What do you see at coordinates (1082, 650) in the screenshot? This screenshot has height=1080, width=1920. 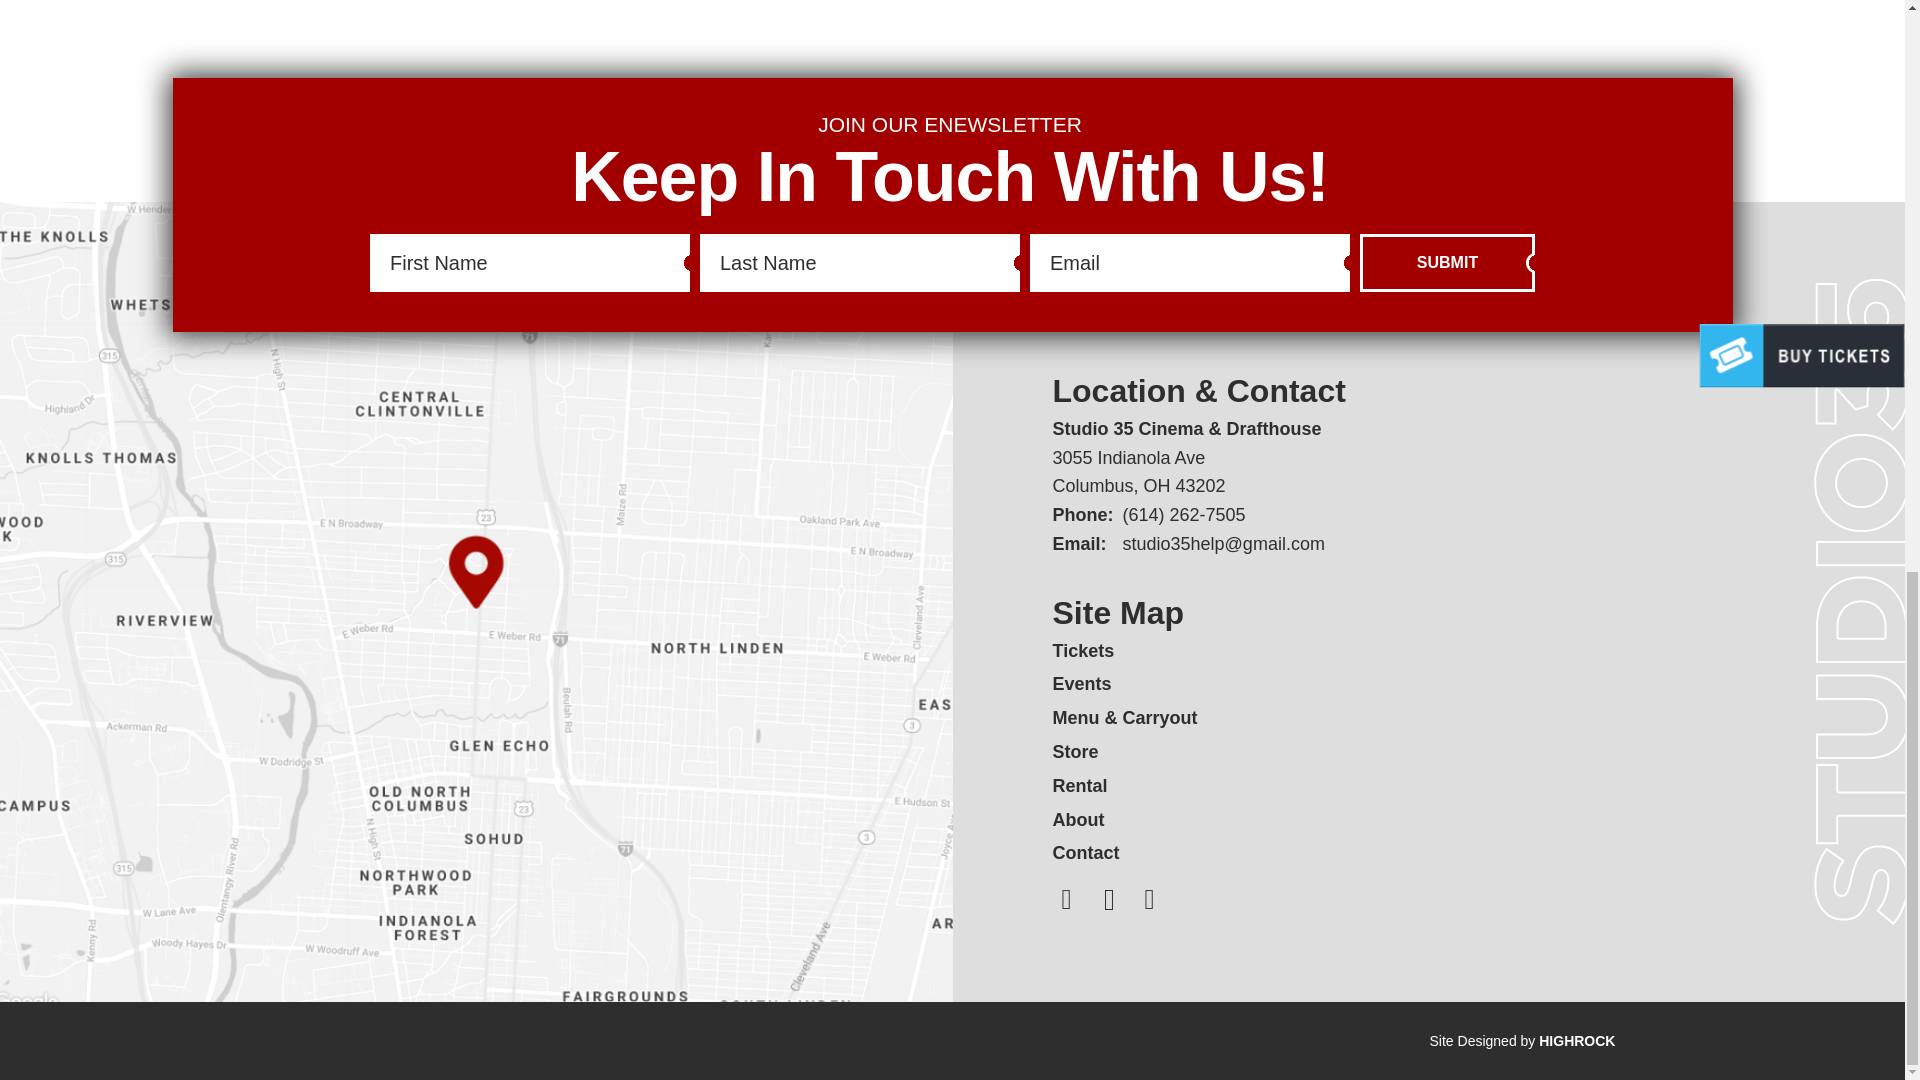 I see `Tickets` at bounding box center [1082, 650].